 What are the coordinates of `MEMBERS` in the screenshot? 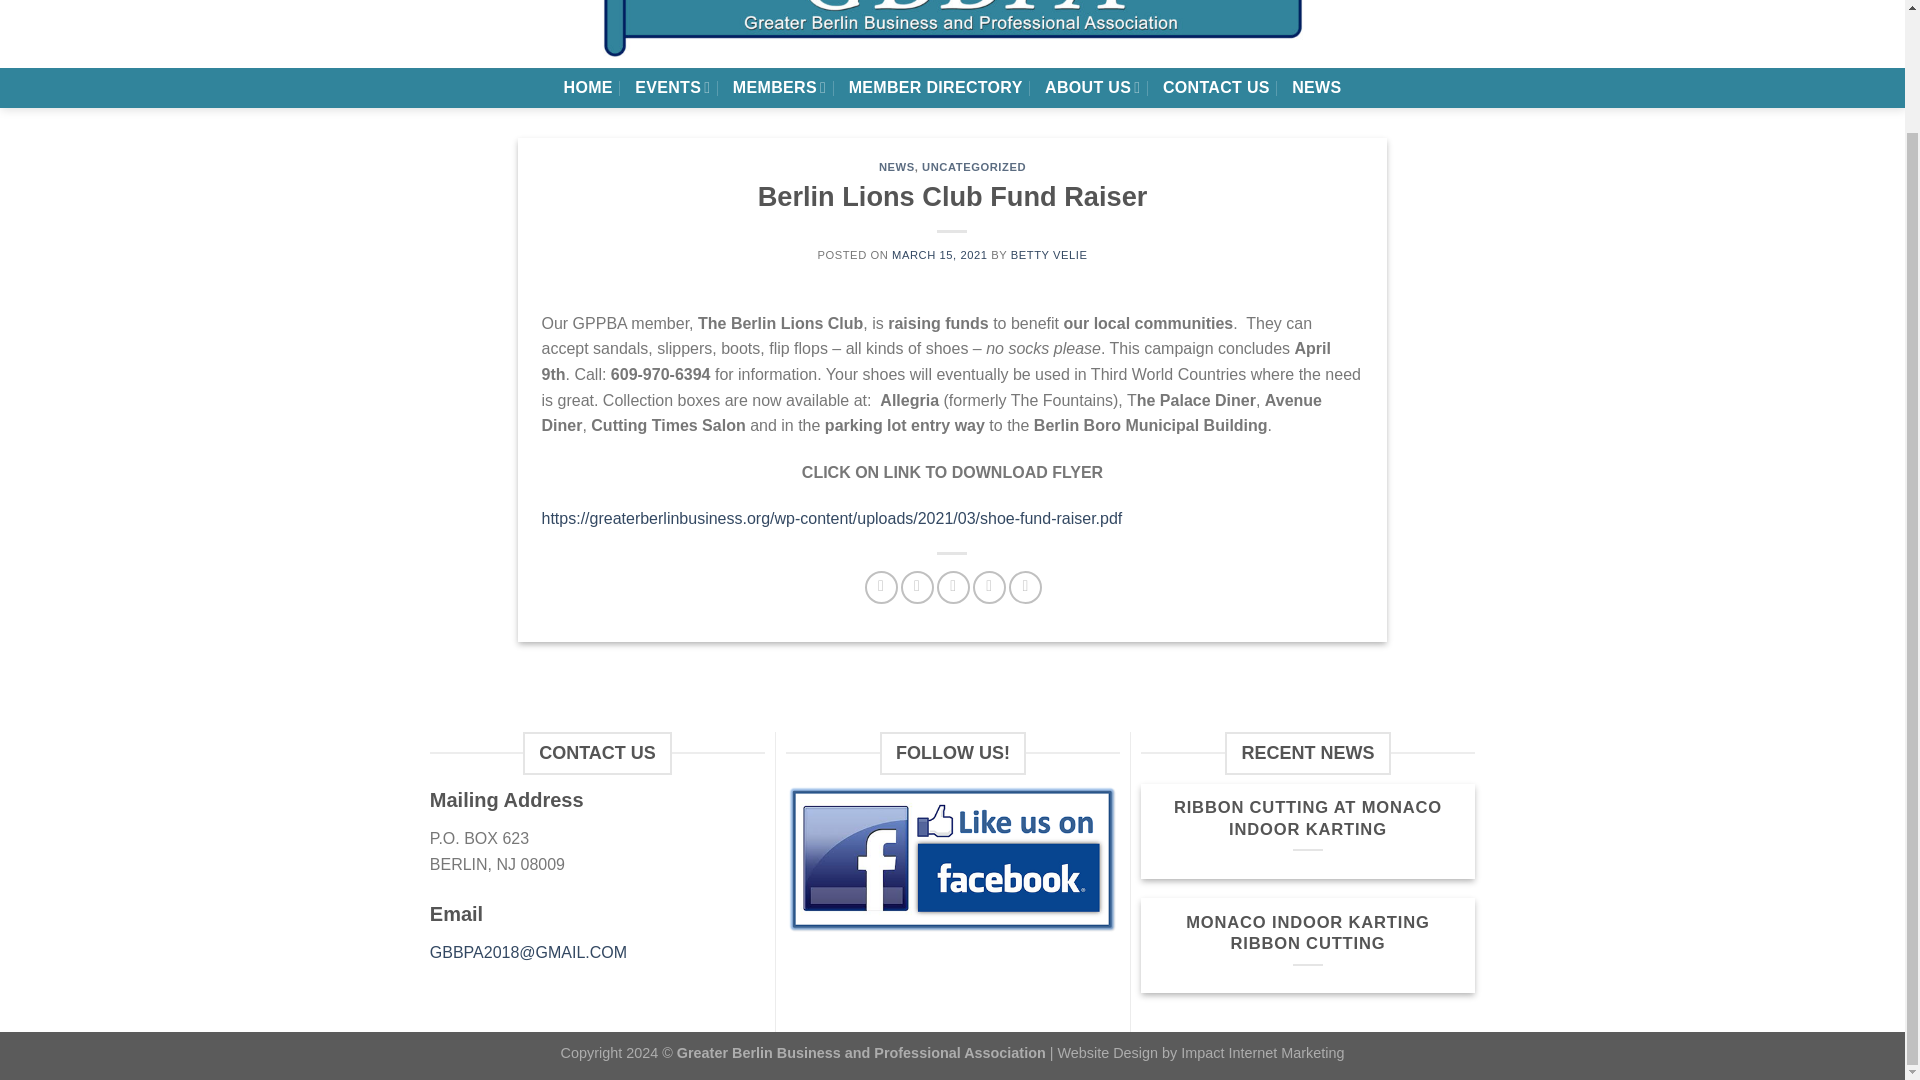 It's located at (779, 87).